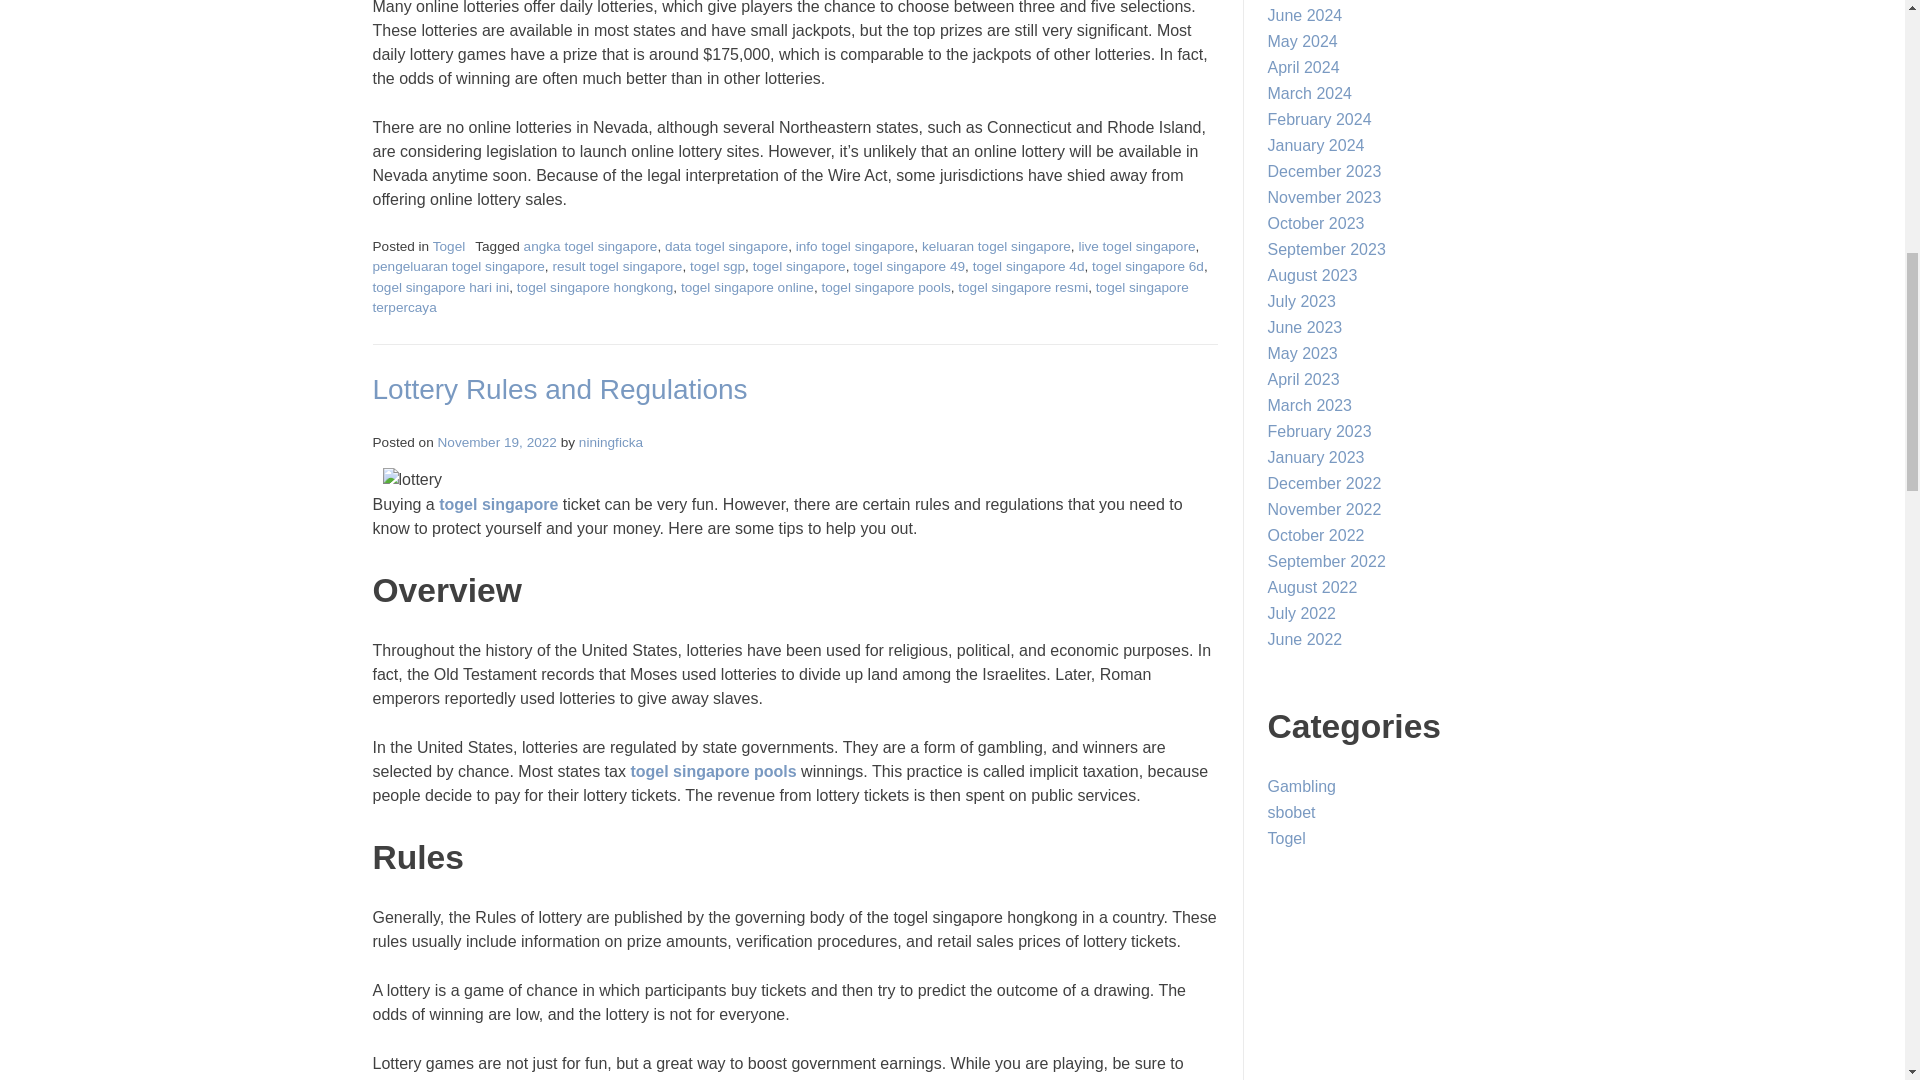  What do you see at coordinates (594, 286) in the screenshot?
I see `togel singapore hongkong` at bounding box center [594, 286].